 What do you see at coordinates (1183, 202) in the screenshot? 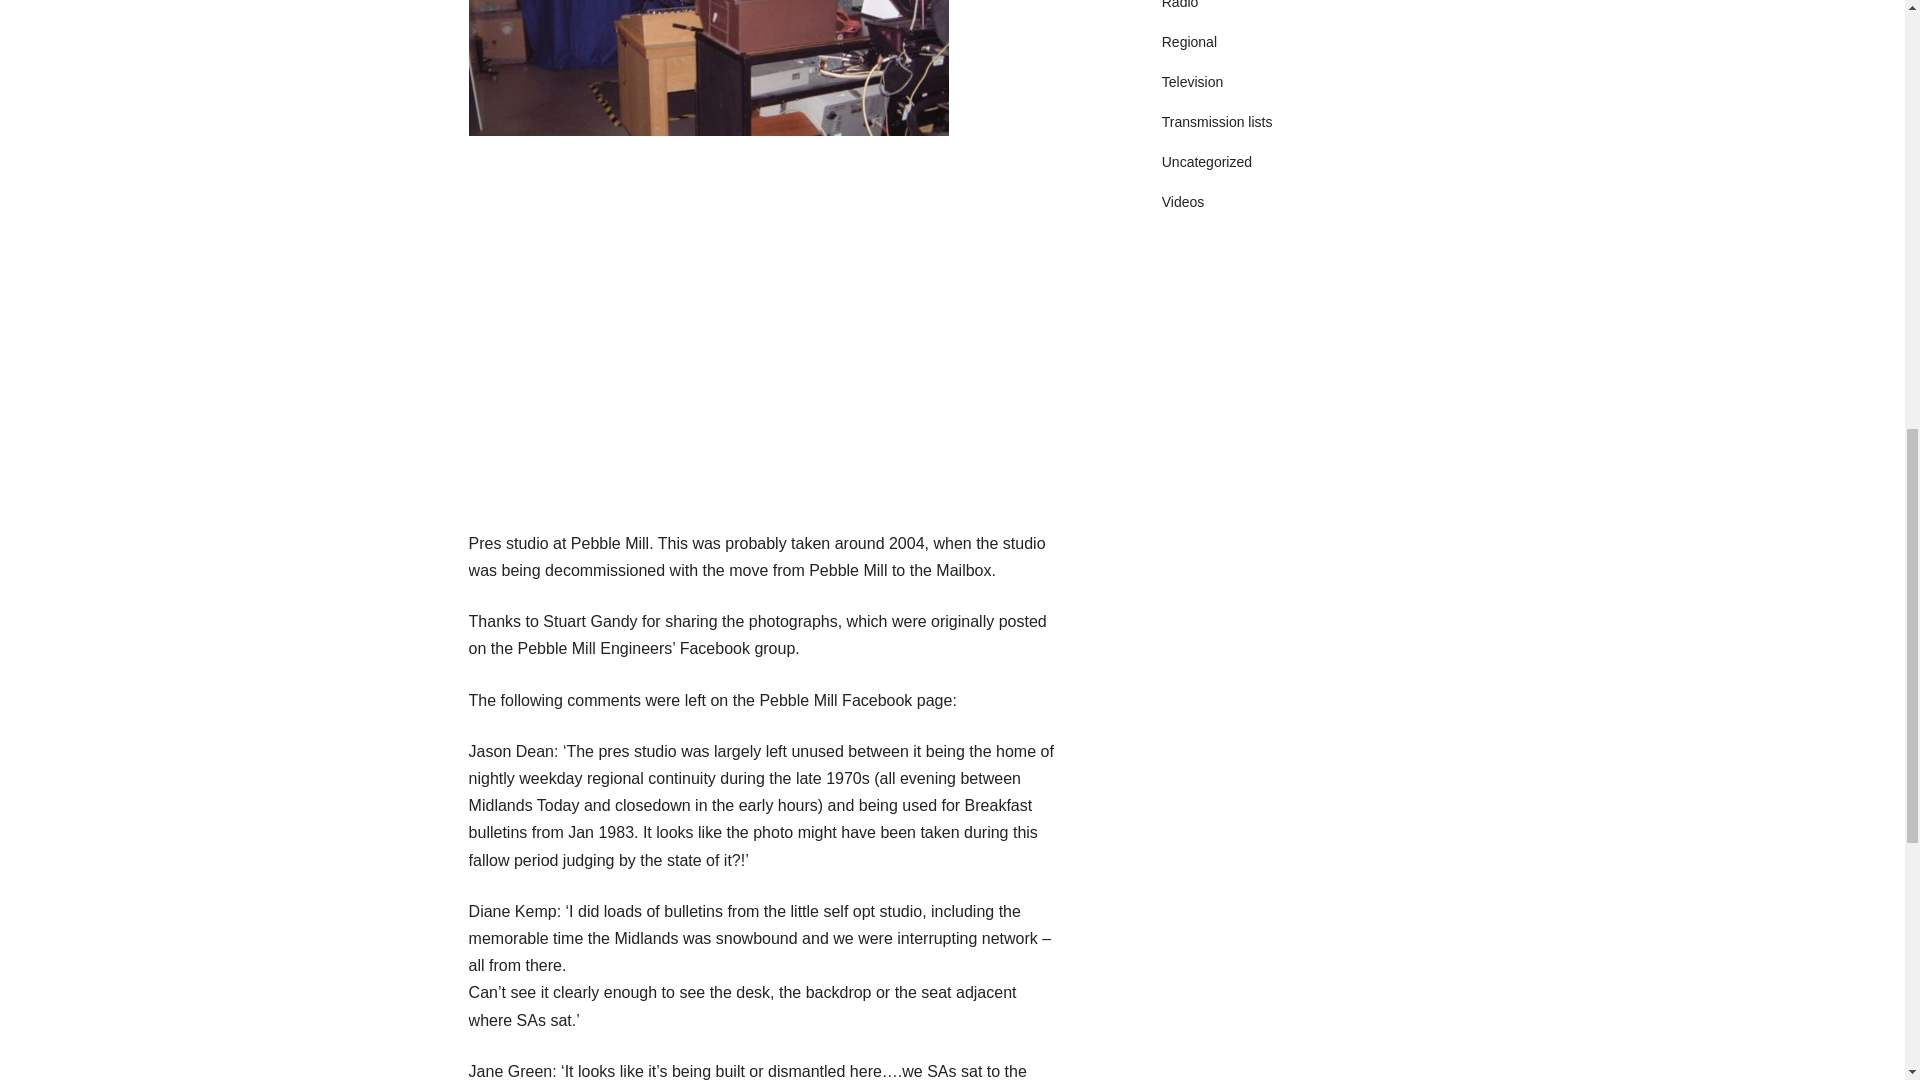
I see `Videos` at bounding box center [1183, 202].